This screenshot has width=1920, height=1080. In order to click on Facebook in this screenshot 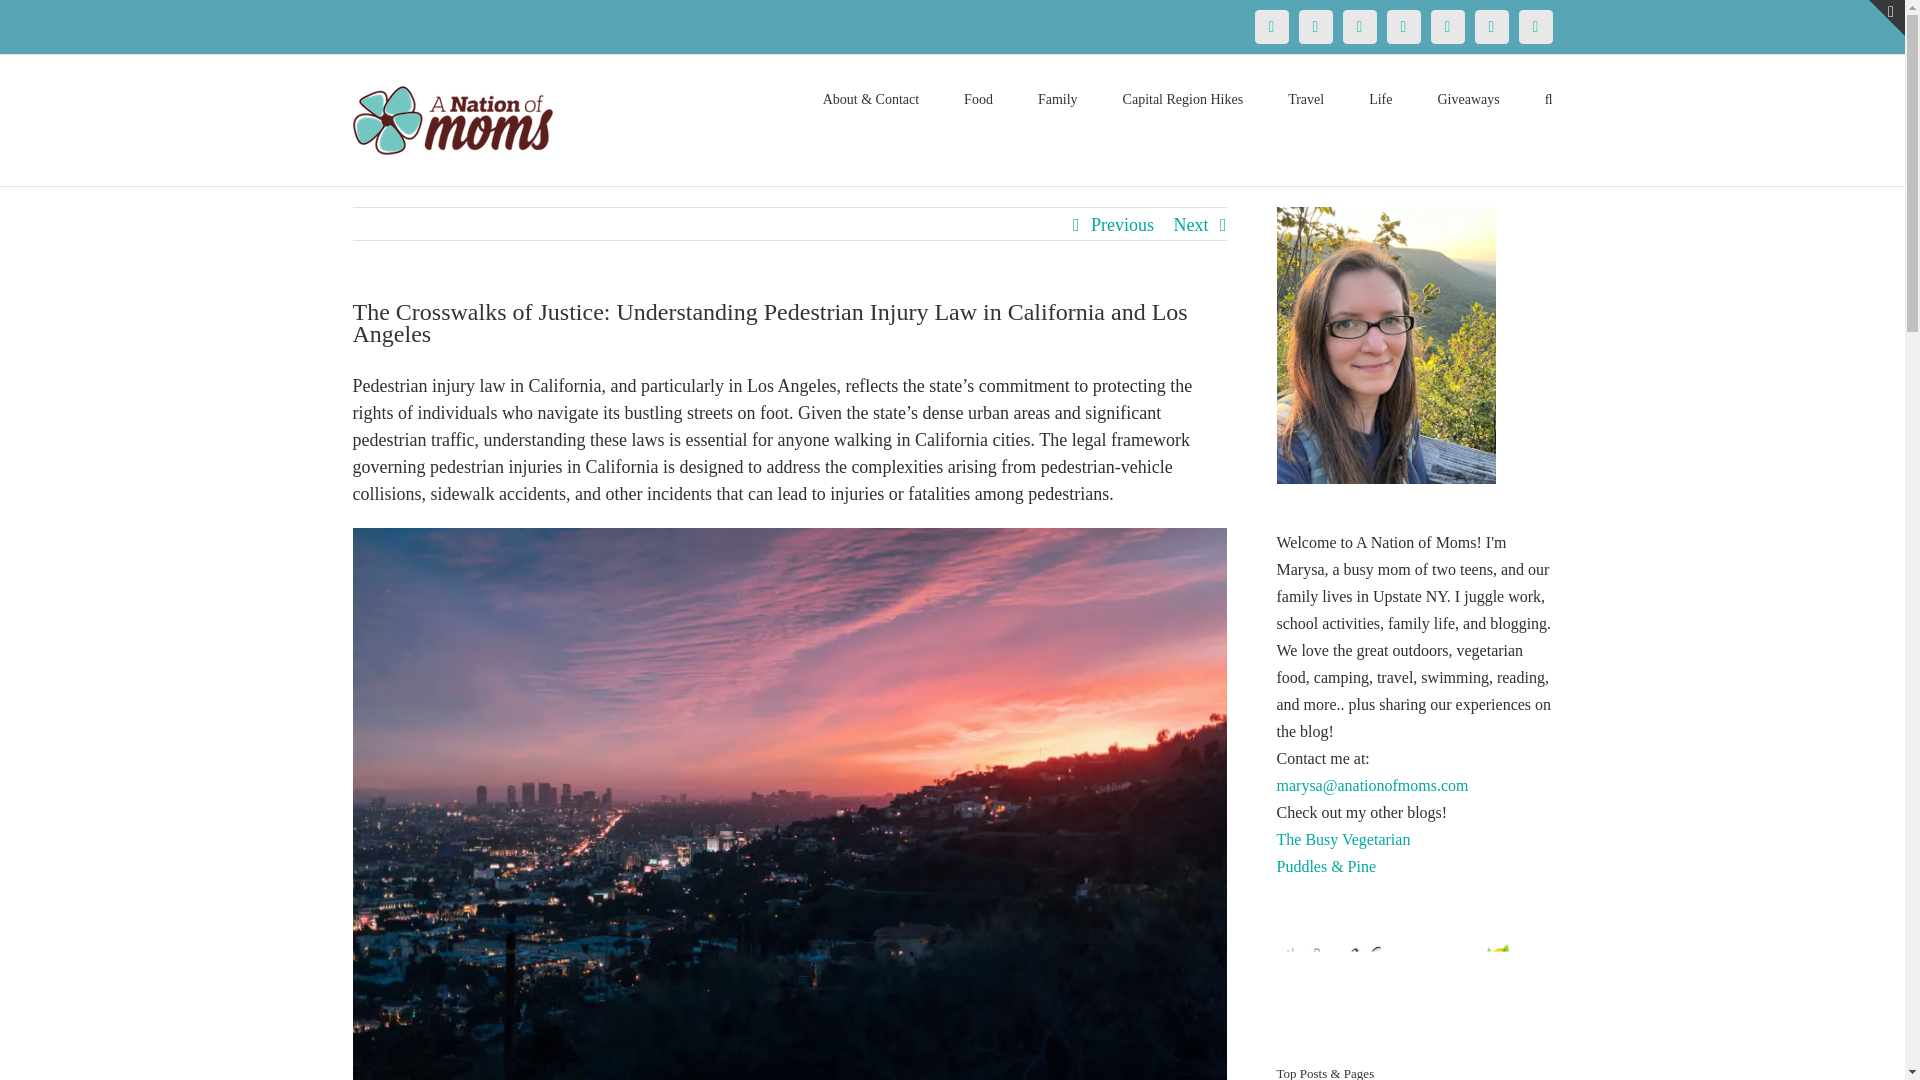, I will do `click(1270, 26)`.